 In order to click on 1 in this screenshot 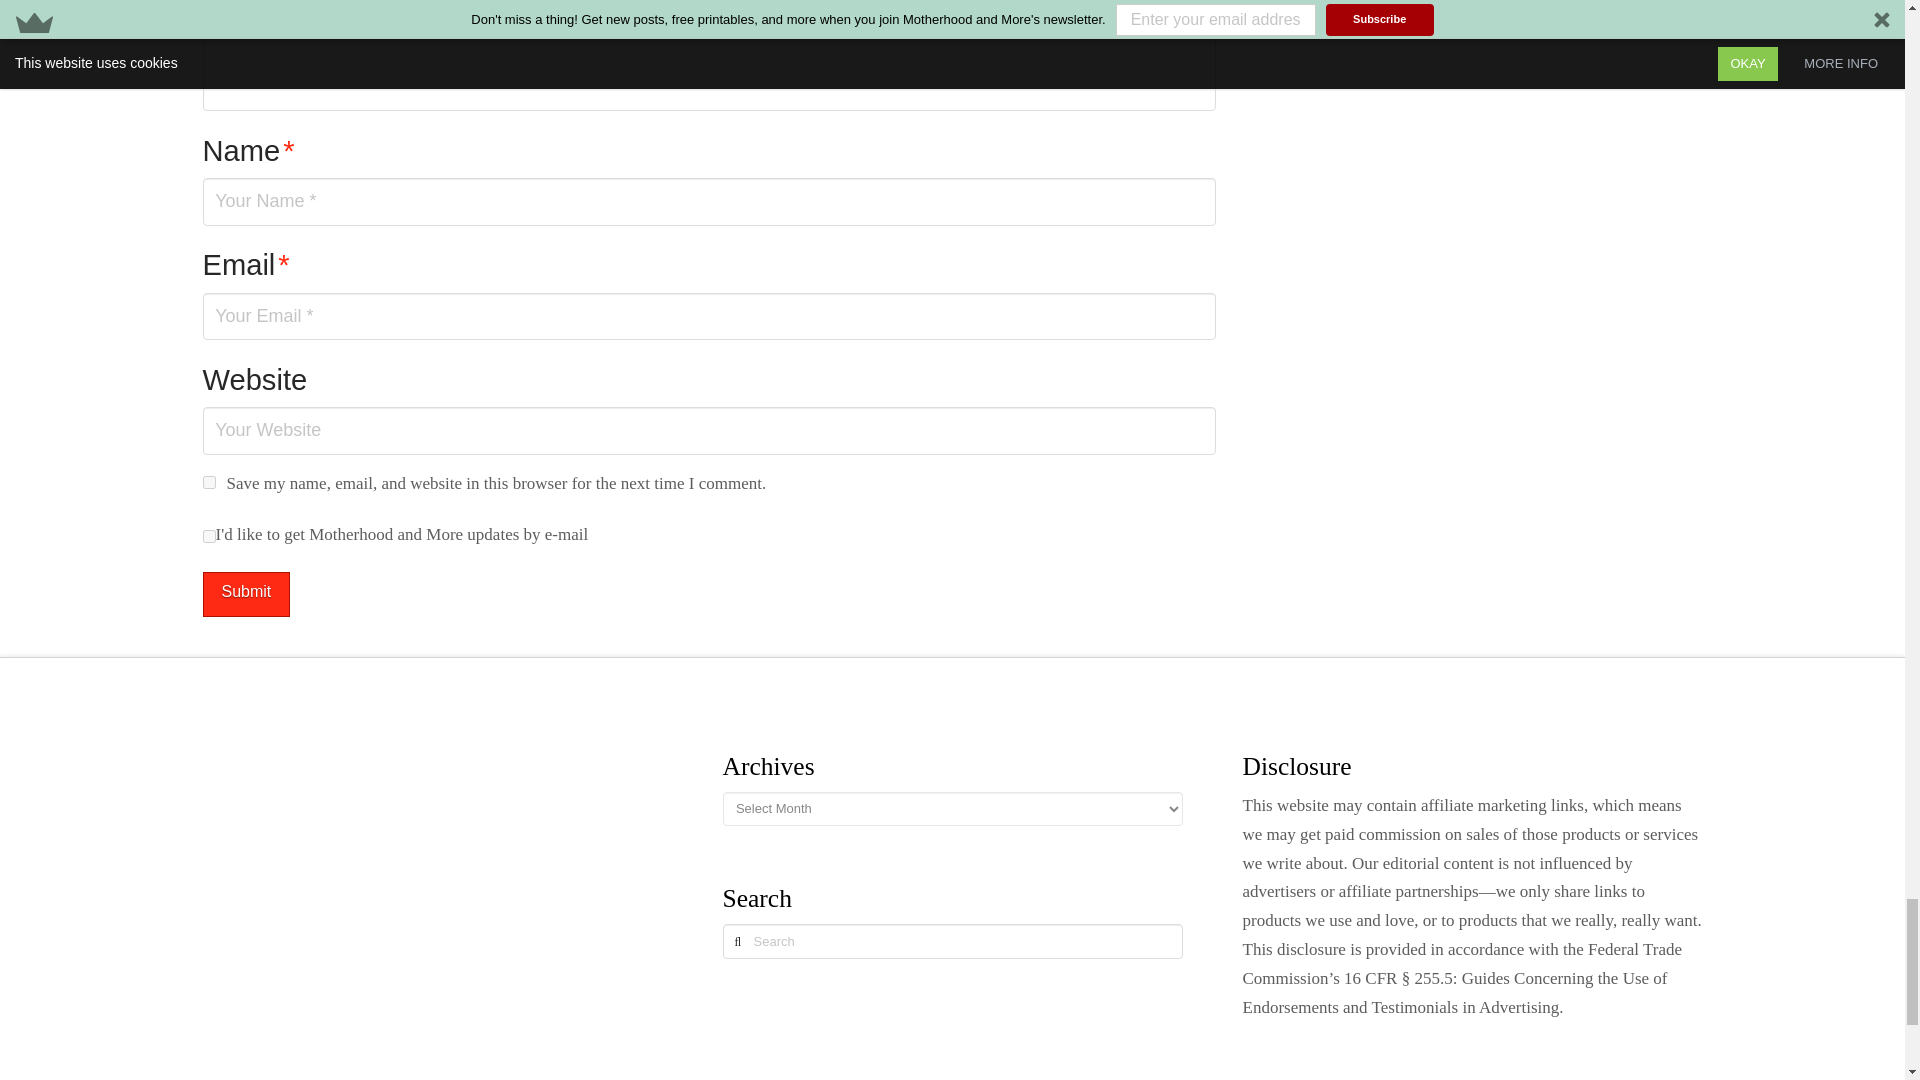, I will do `click(208, 536)`.